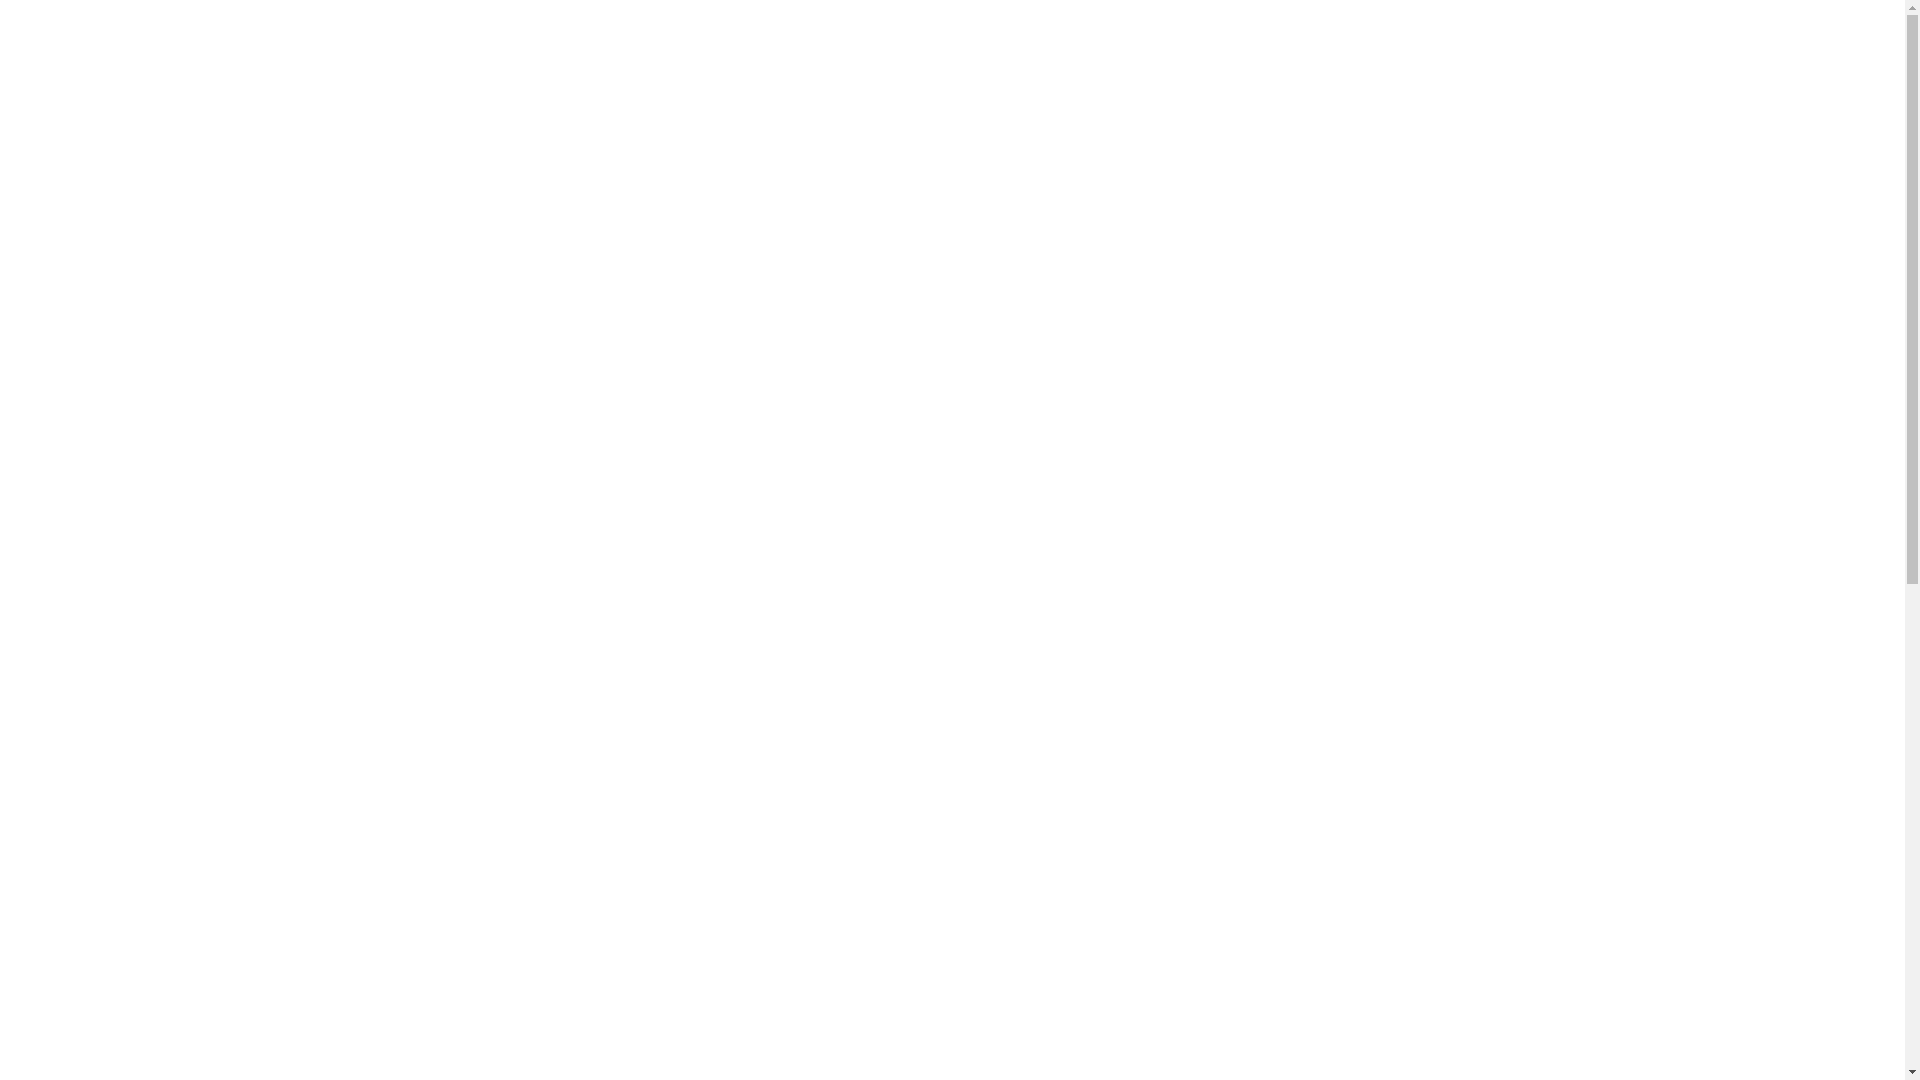 This screenshot has height=1080, width=1920. I want to click on Dining, so click(876, 30).